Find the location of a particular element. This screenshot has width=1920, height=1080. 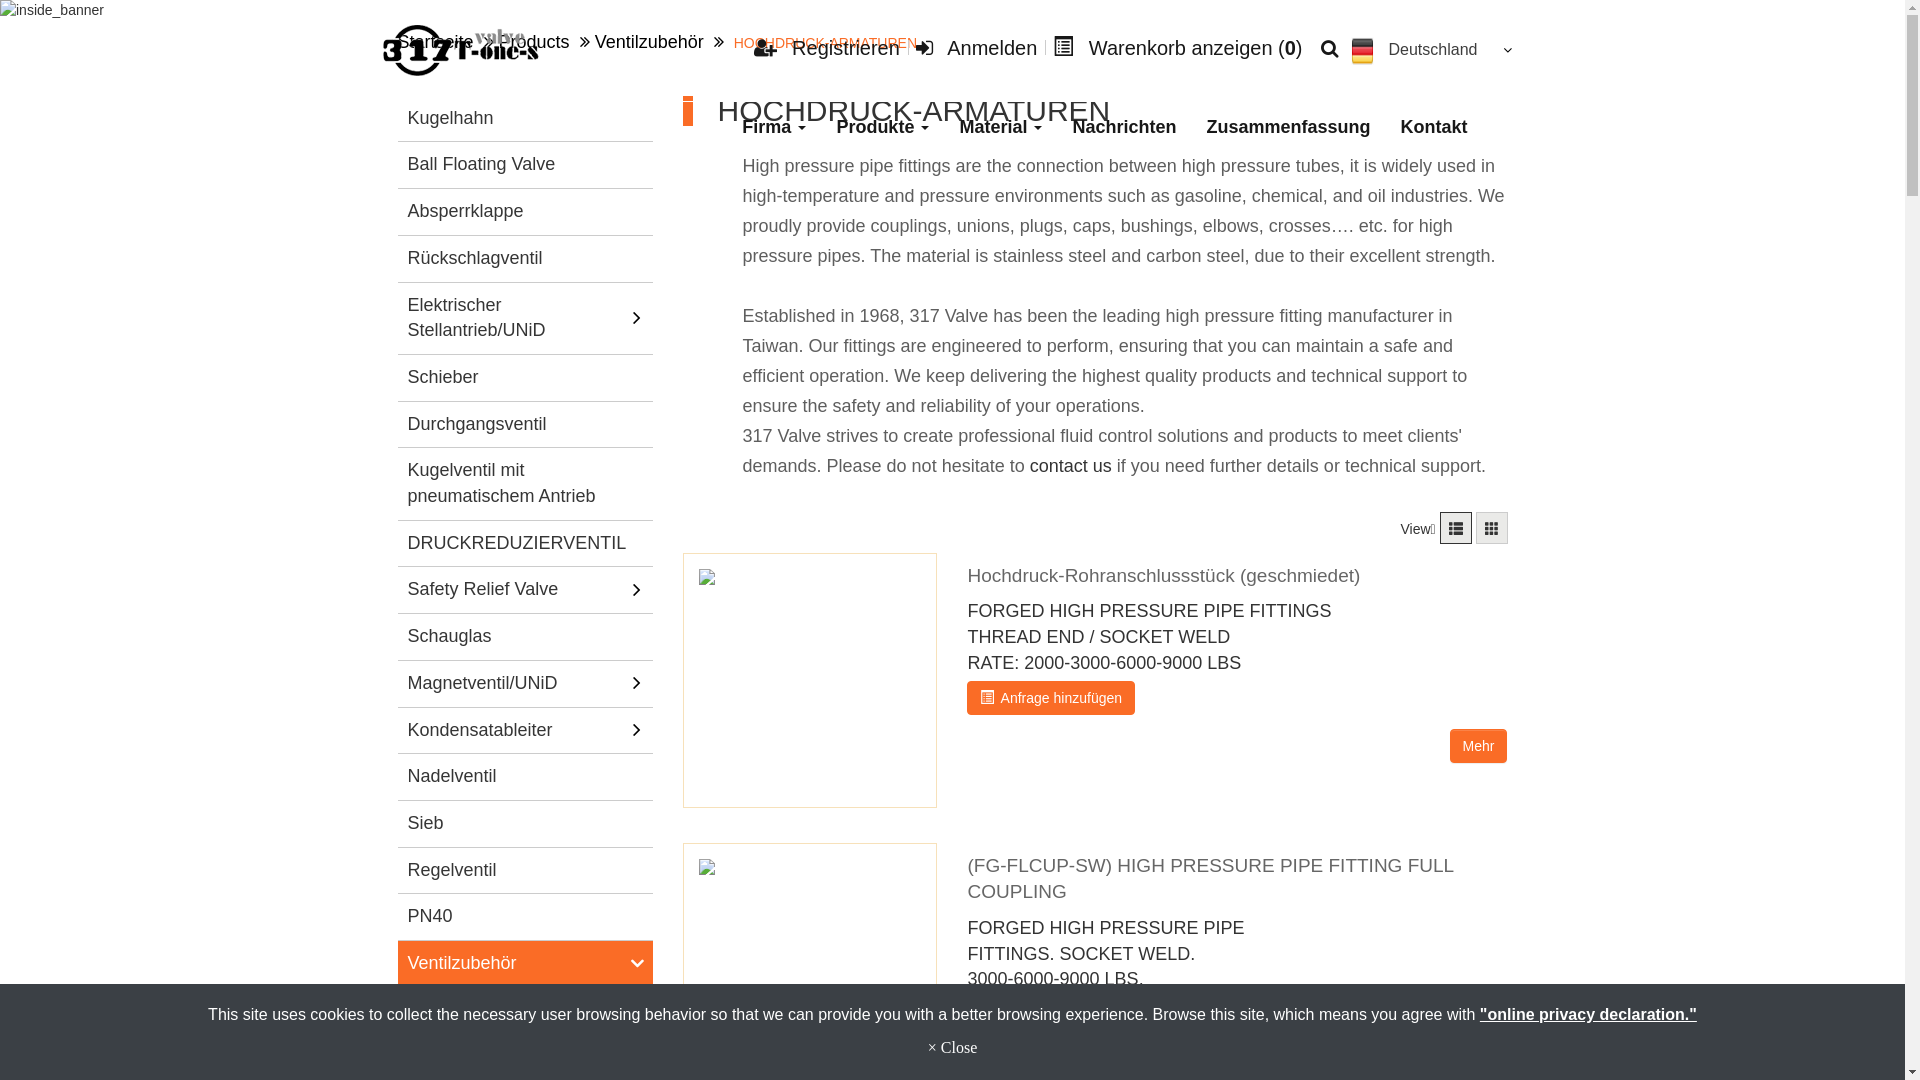

Nachrichten is located at coordinates (1124, 127).